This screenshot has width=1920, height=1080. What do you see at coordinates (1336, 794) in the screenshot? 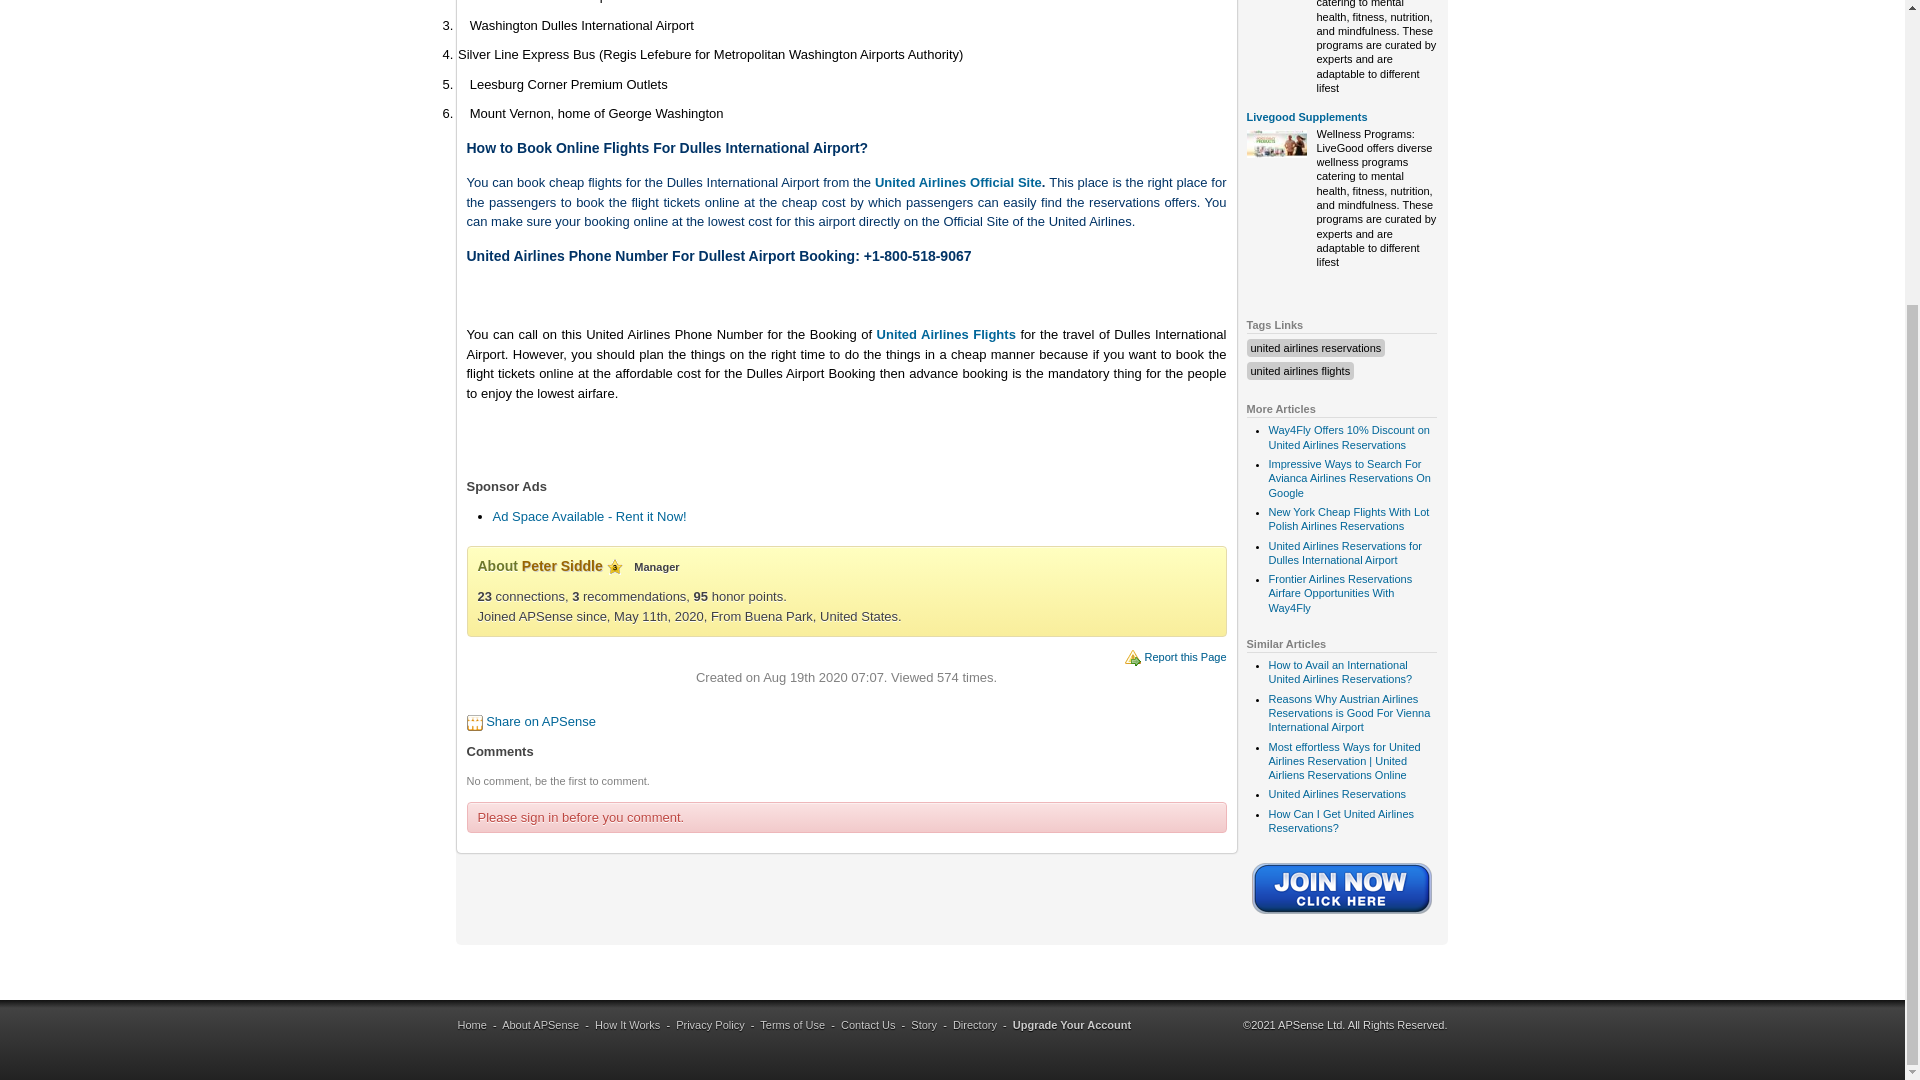
I see `United Airlines Reservations` at bounding box center [1336, 794].